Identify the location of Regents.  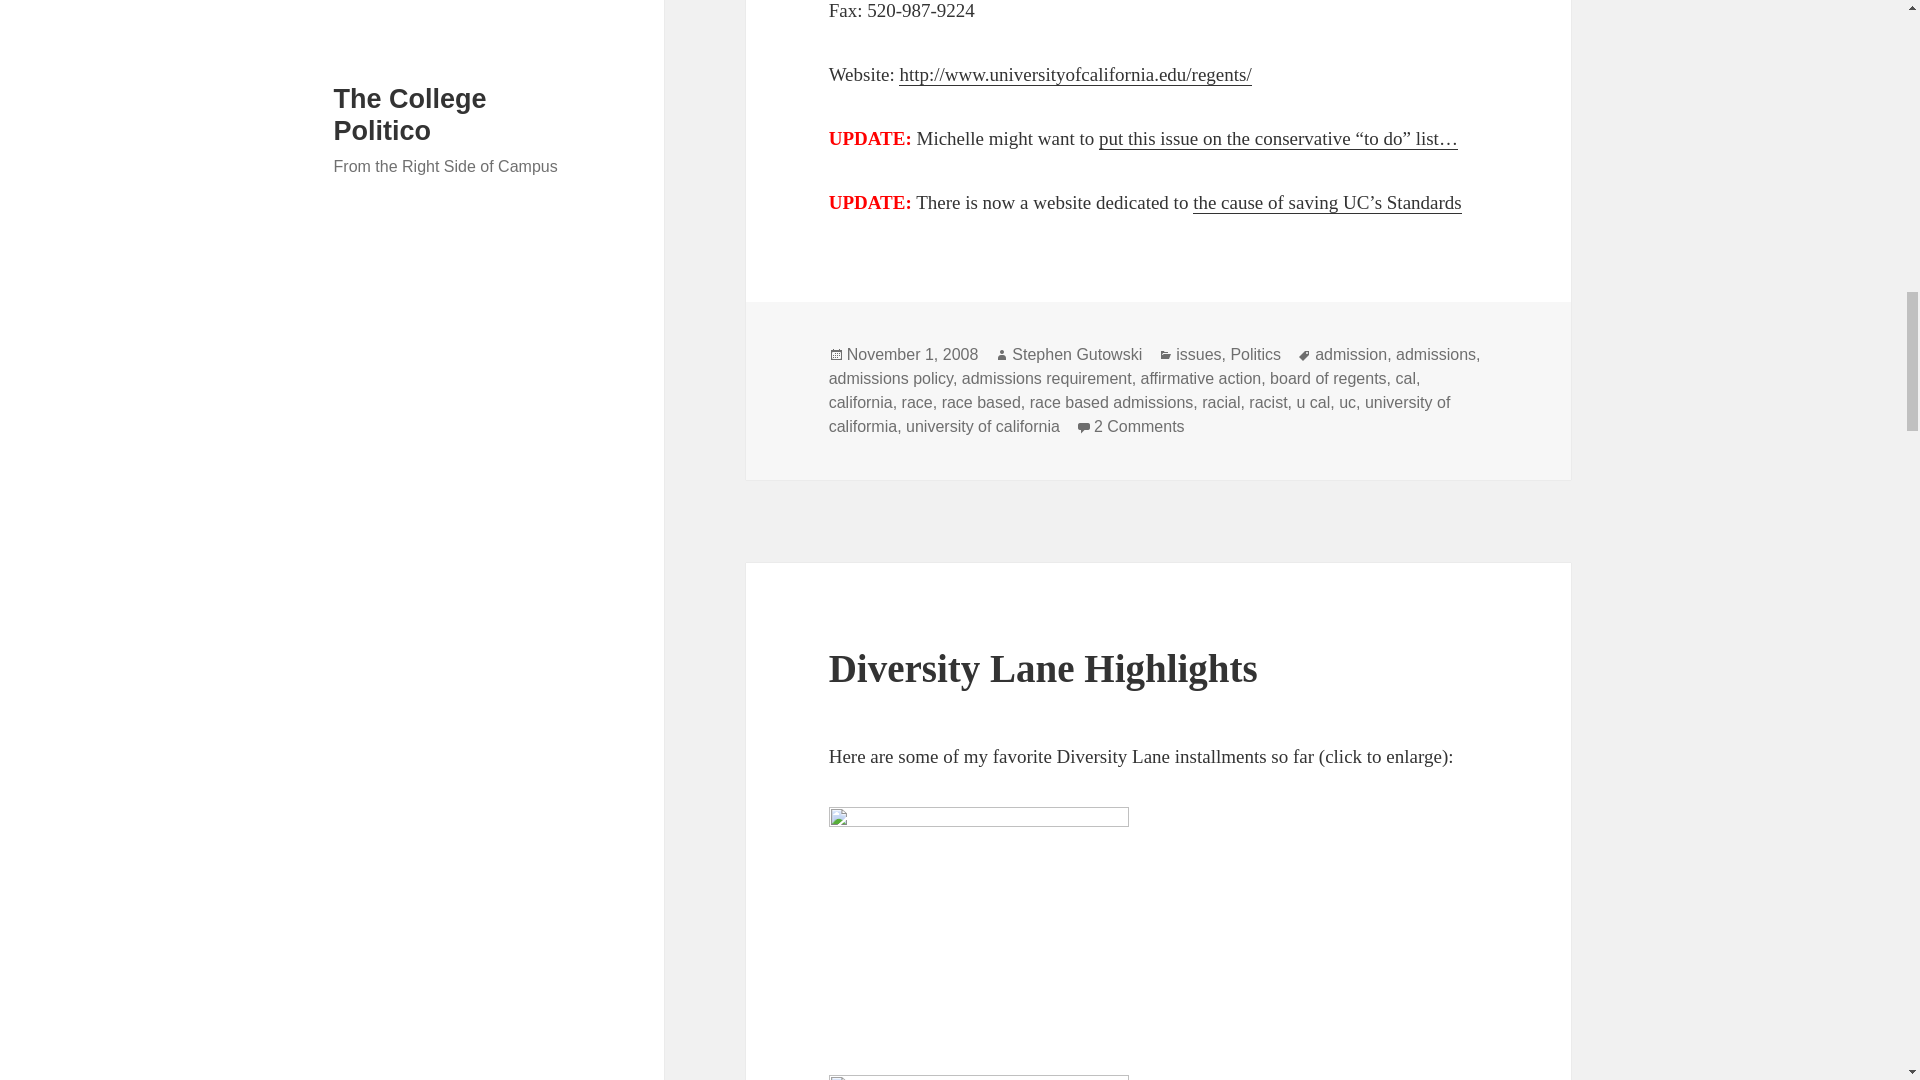
(1074, 74).